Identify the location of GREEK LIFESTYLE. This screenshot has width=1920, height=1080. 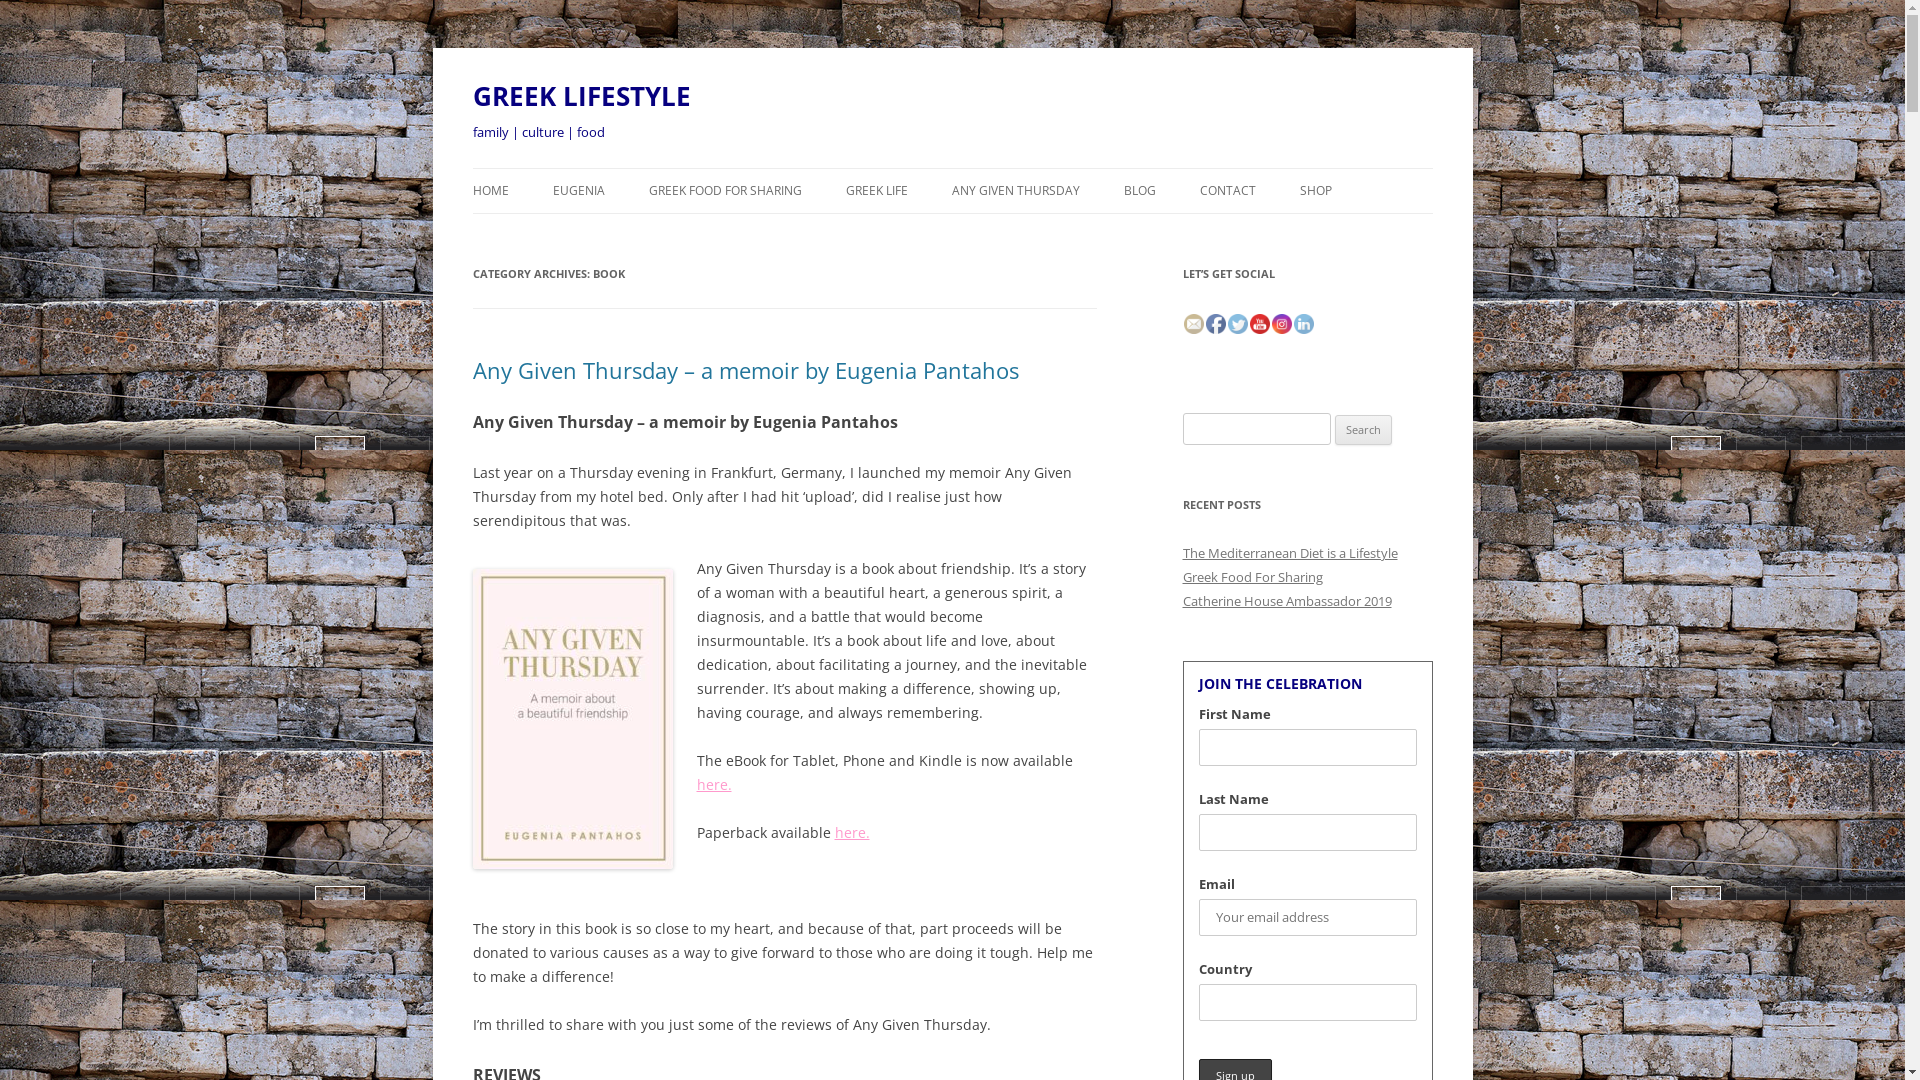
(581, 96).